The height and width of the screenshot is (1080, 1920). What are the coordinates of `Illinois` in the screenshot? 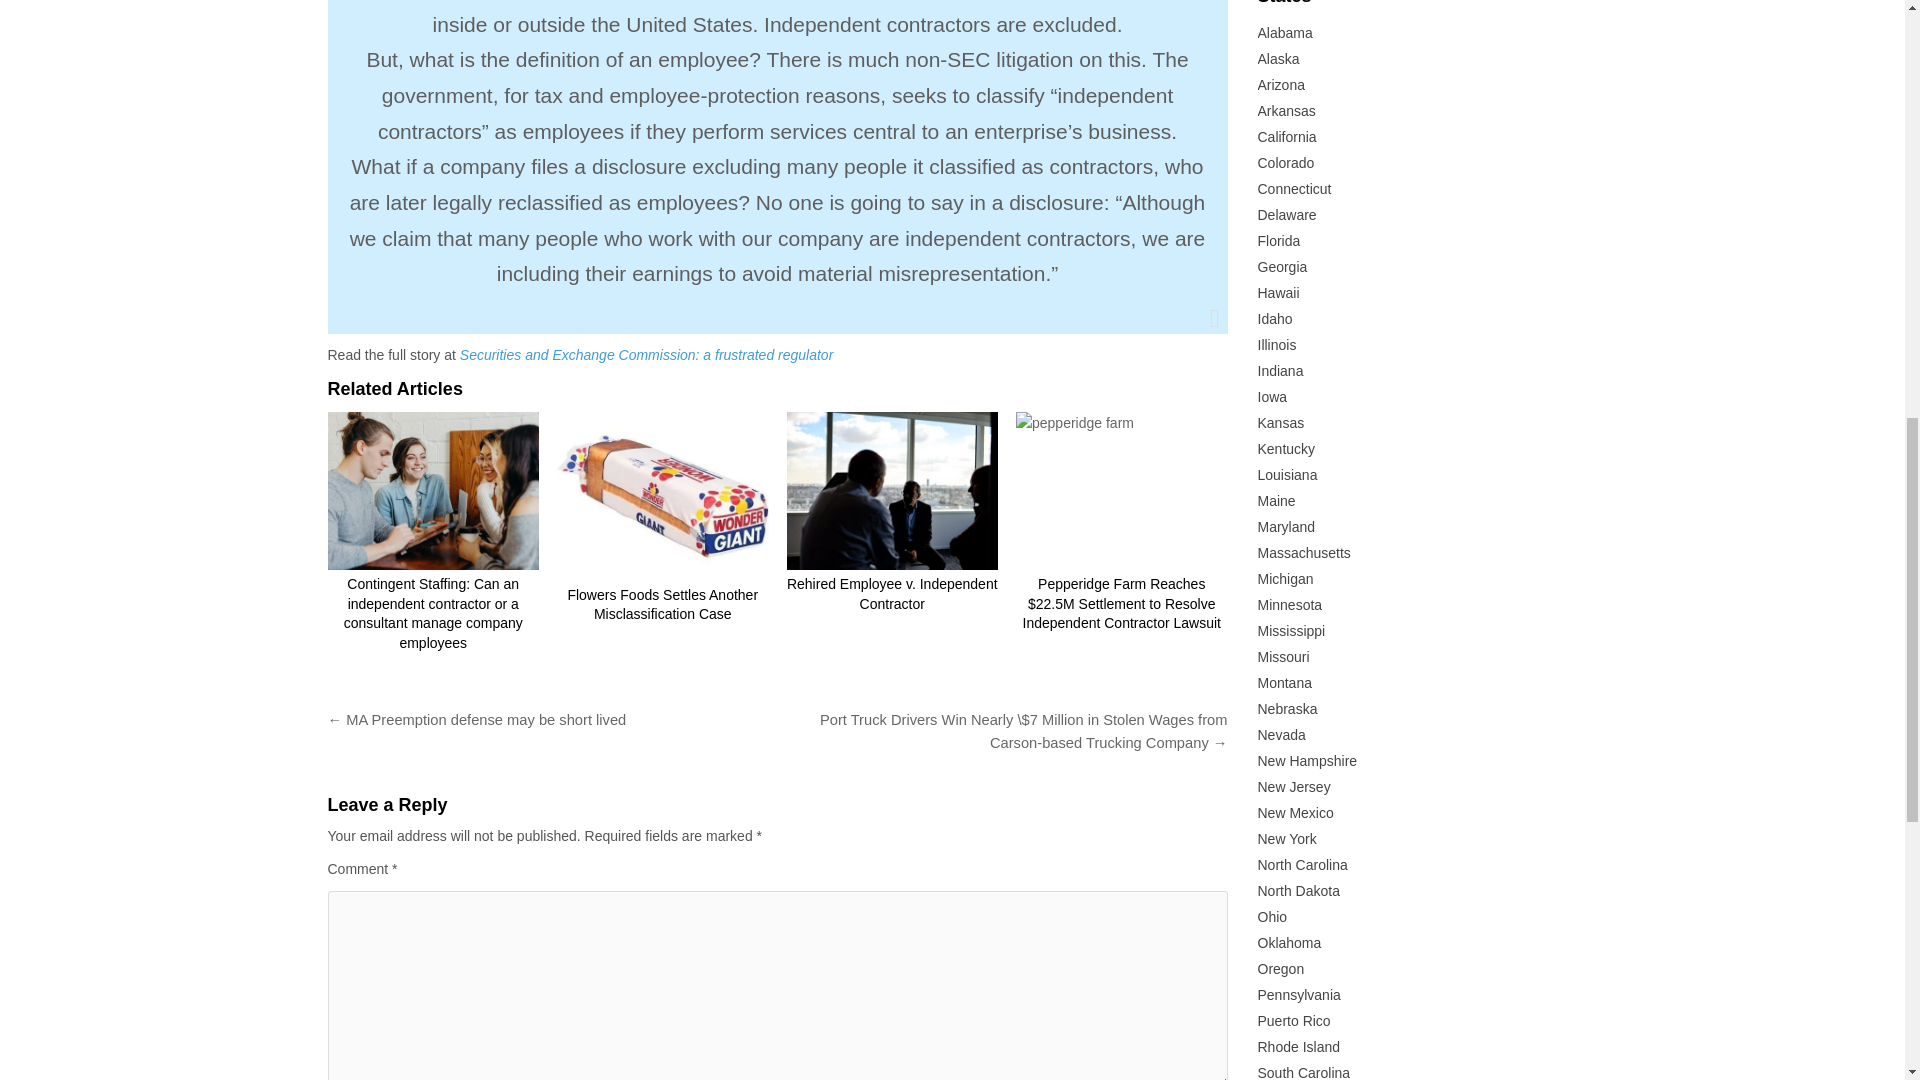 It's located at (1277, 344).